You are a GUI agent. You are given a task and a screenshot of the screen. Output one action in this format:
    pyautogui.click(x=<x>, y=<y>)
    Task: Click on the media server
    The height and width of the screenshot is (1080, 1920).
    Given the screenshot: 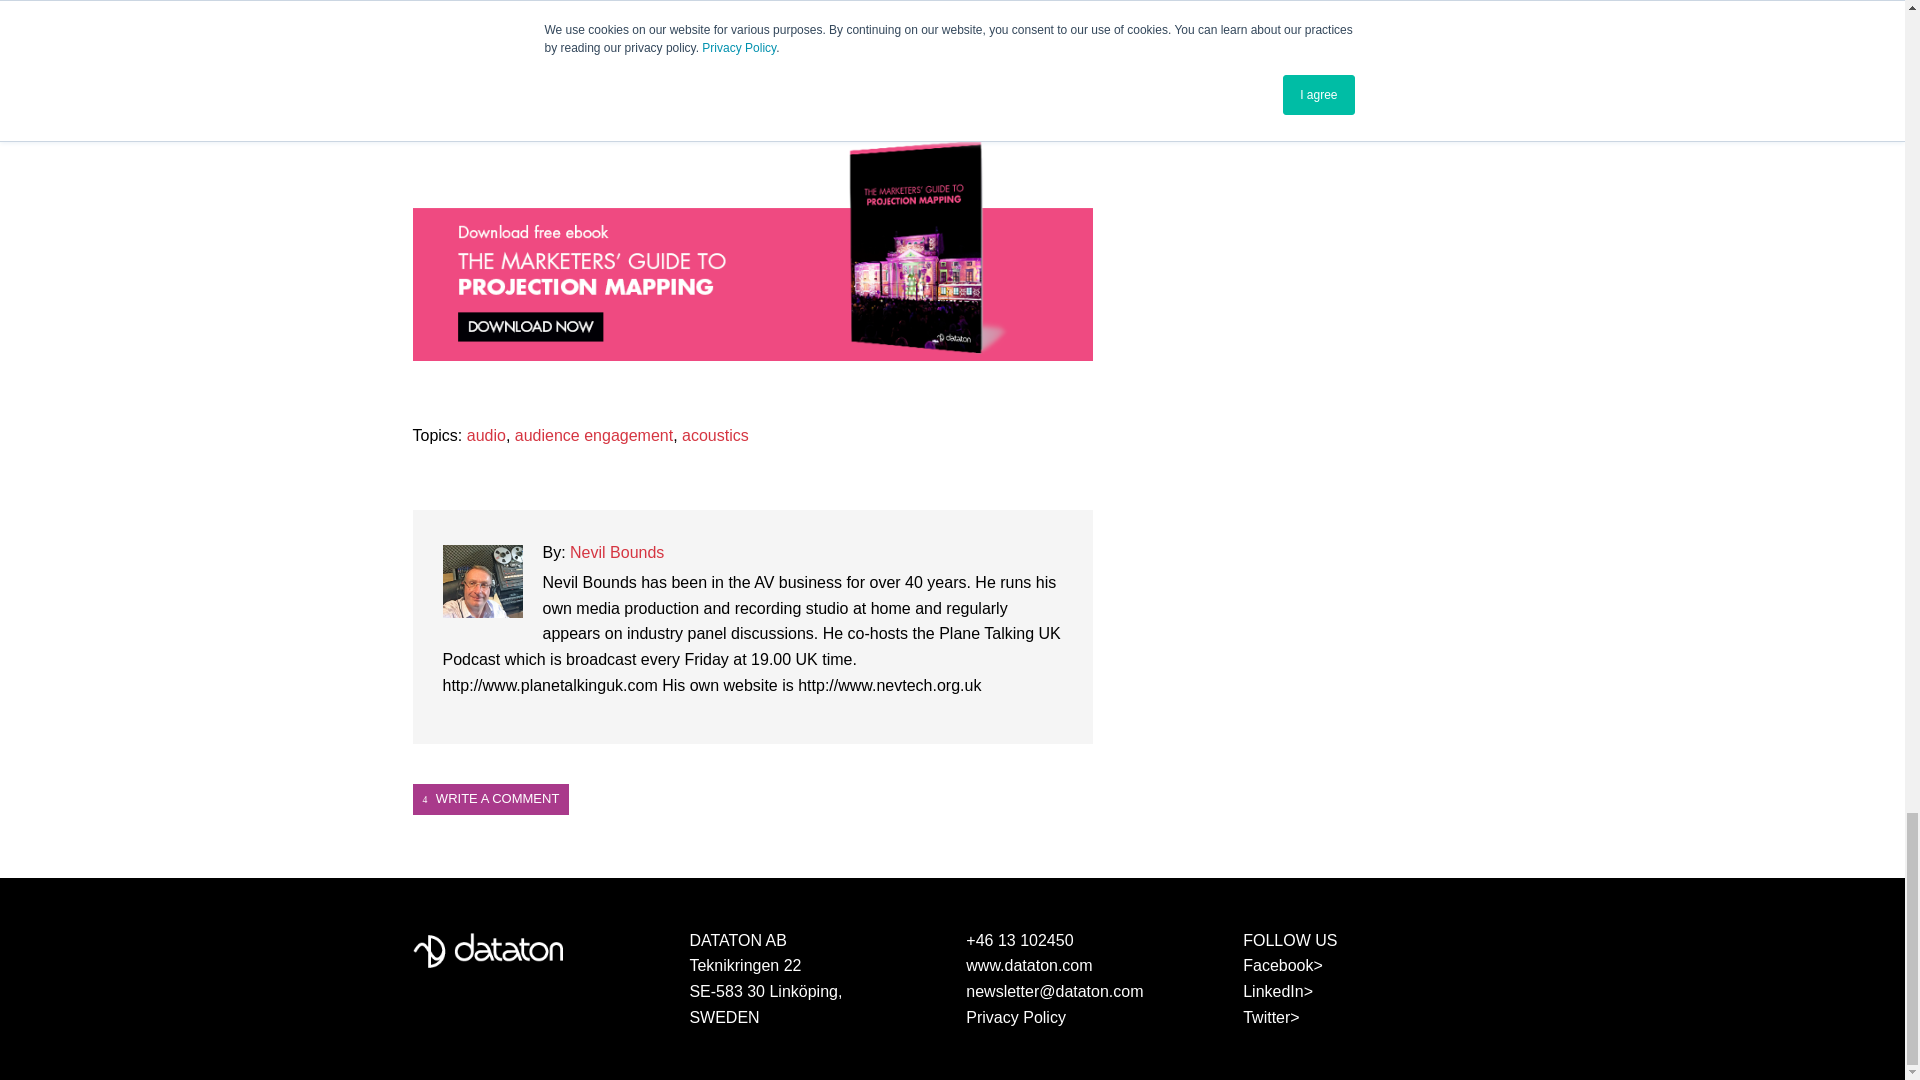 What is the action you would take?
    pyautogui.click(x=748, y=30)
    